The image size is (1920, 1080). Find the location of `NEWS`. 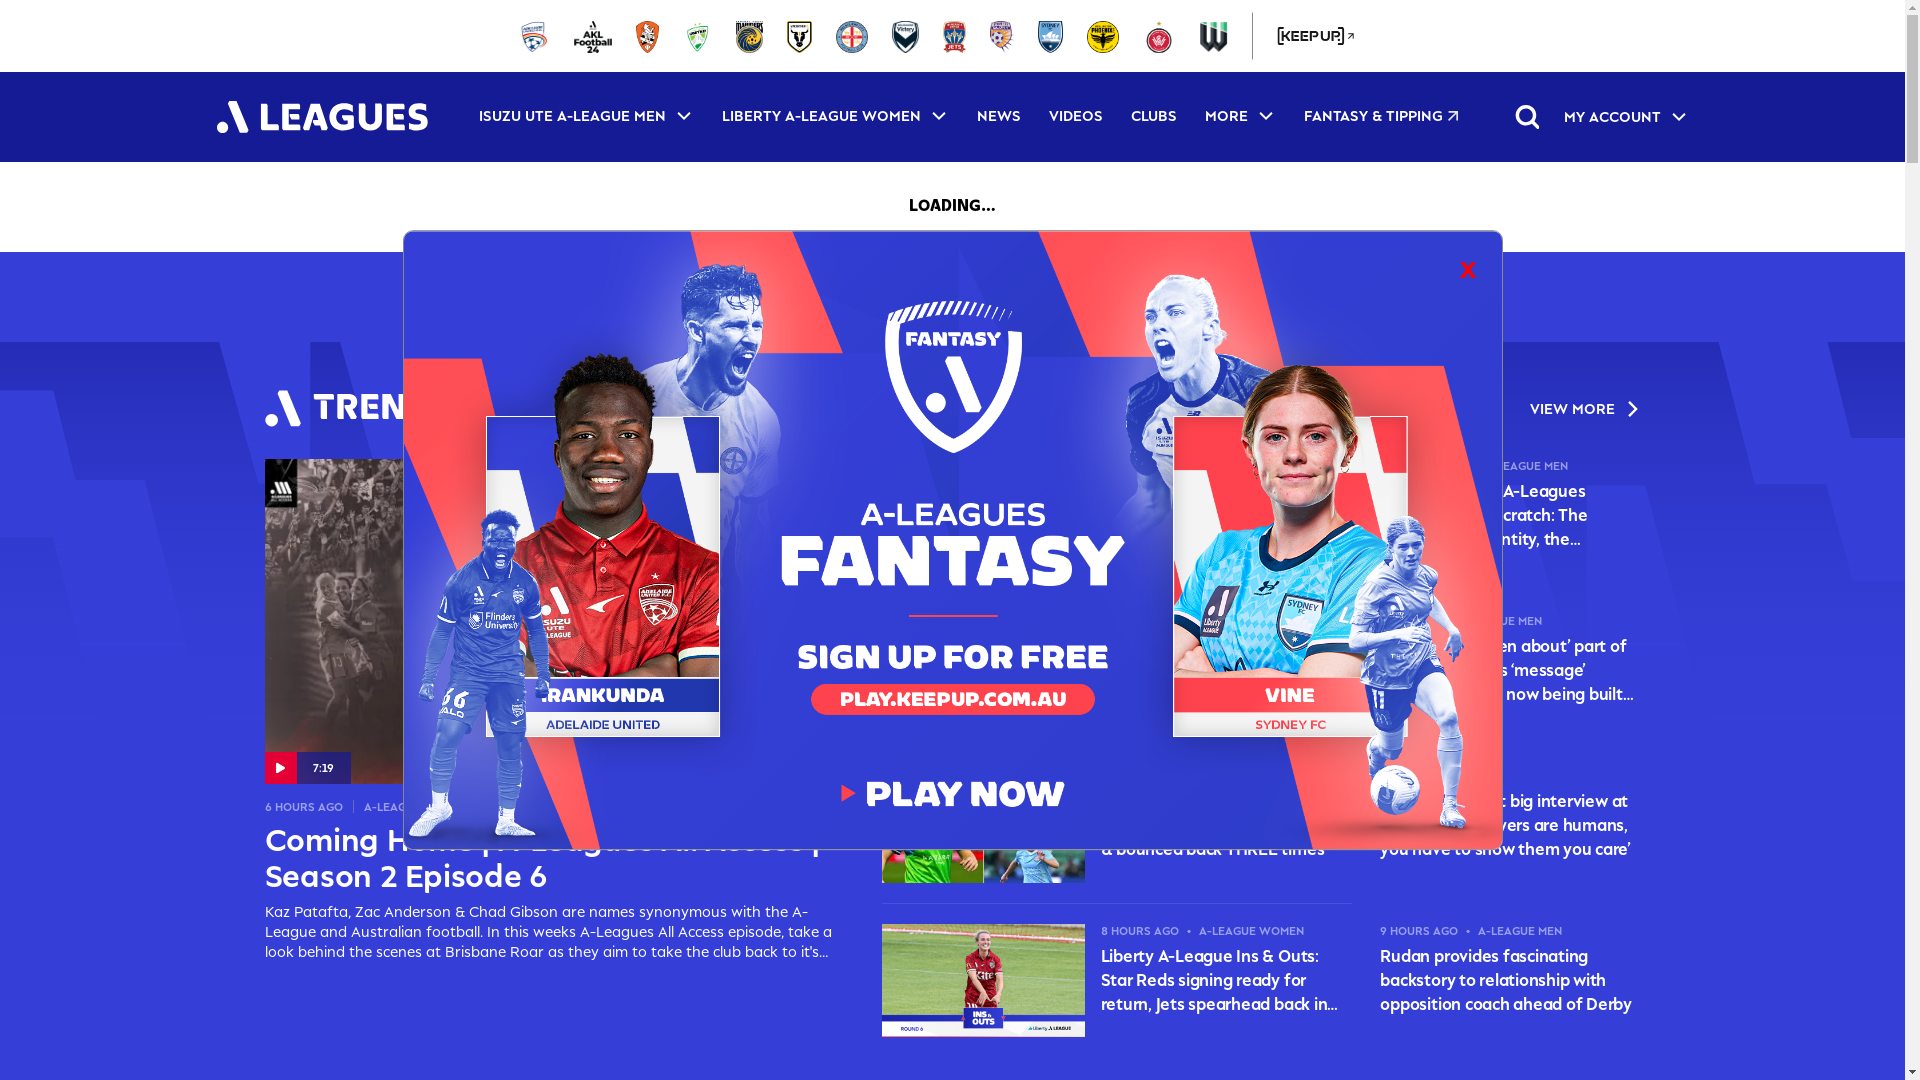

NEWS is located at coordinates (998, 117).